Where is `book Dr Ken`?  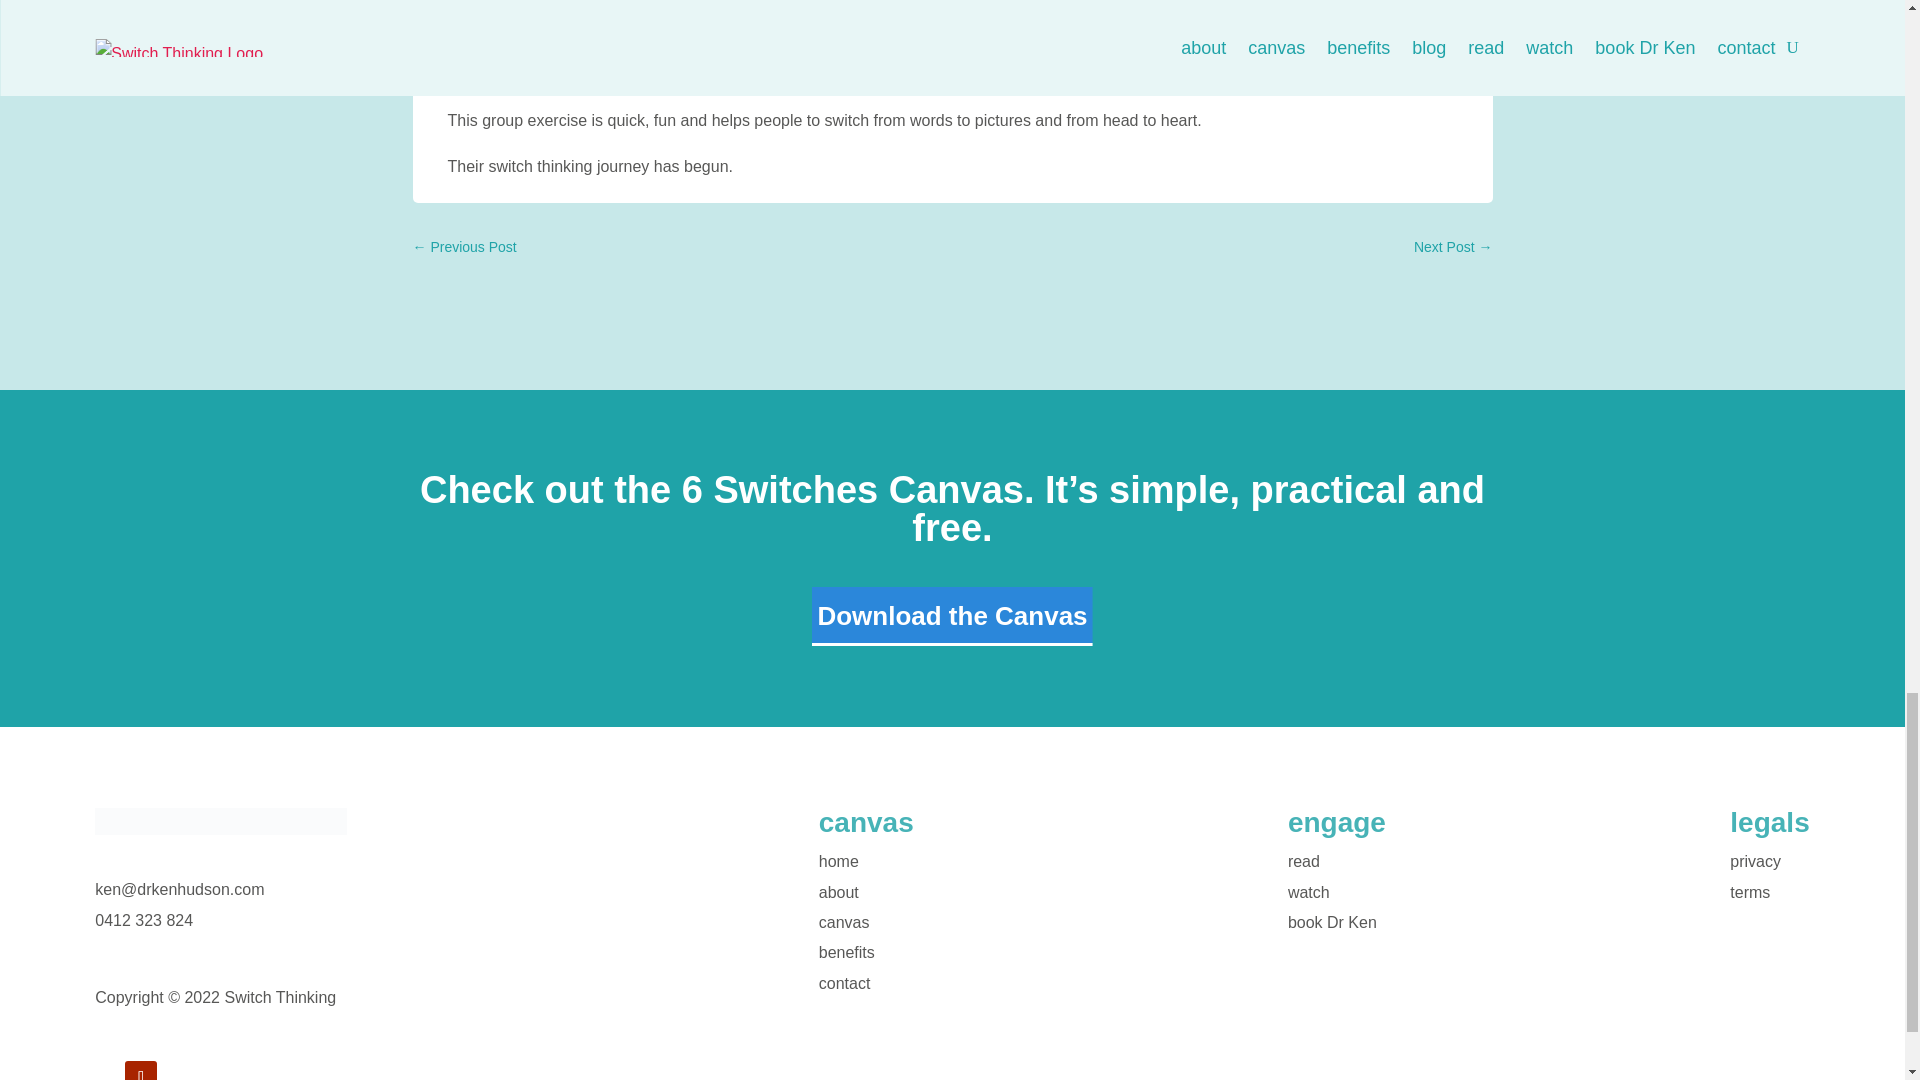 book Dr Ken is located at coordinates (1332, 922).